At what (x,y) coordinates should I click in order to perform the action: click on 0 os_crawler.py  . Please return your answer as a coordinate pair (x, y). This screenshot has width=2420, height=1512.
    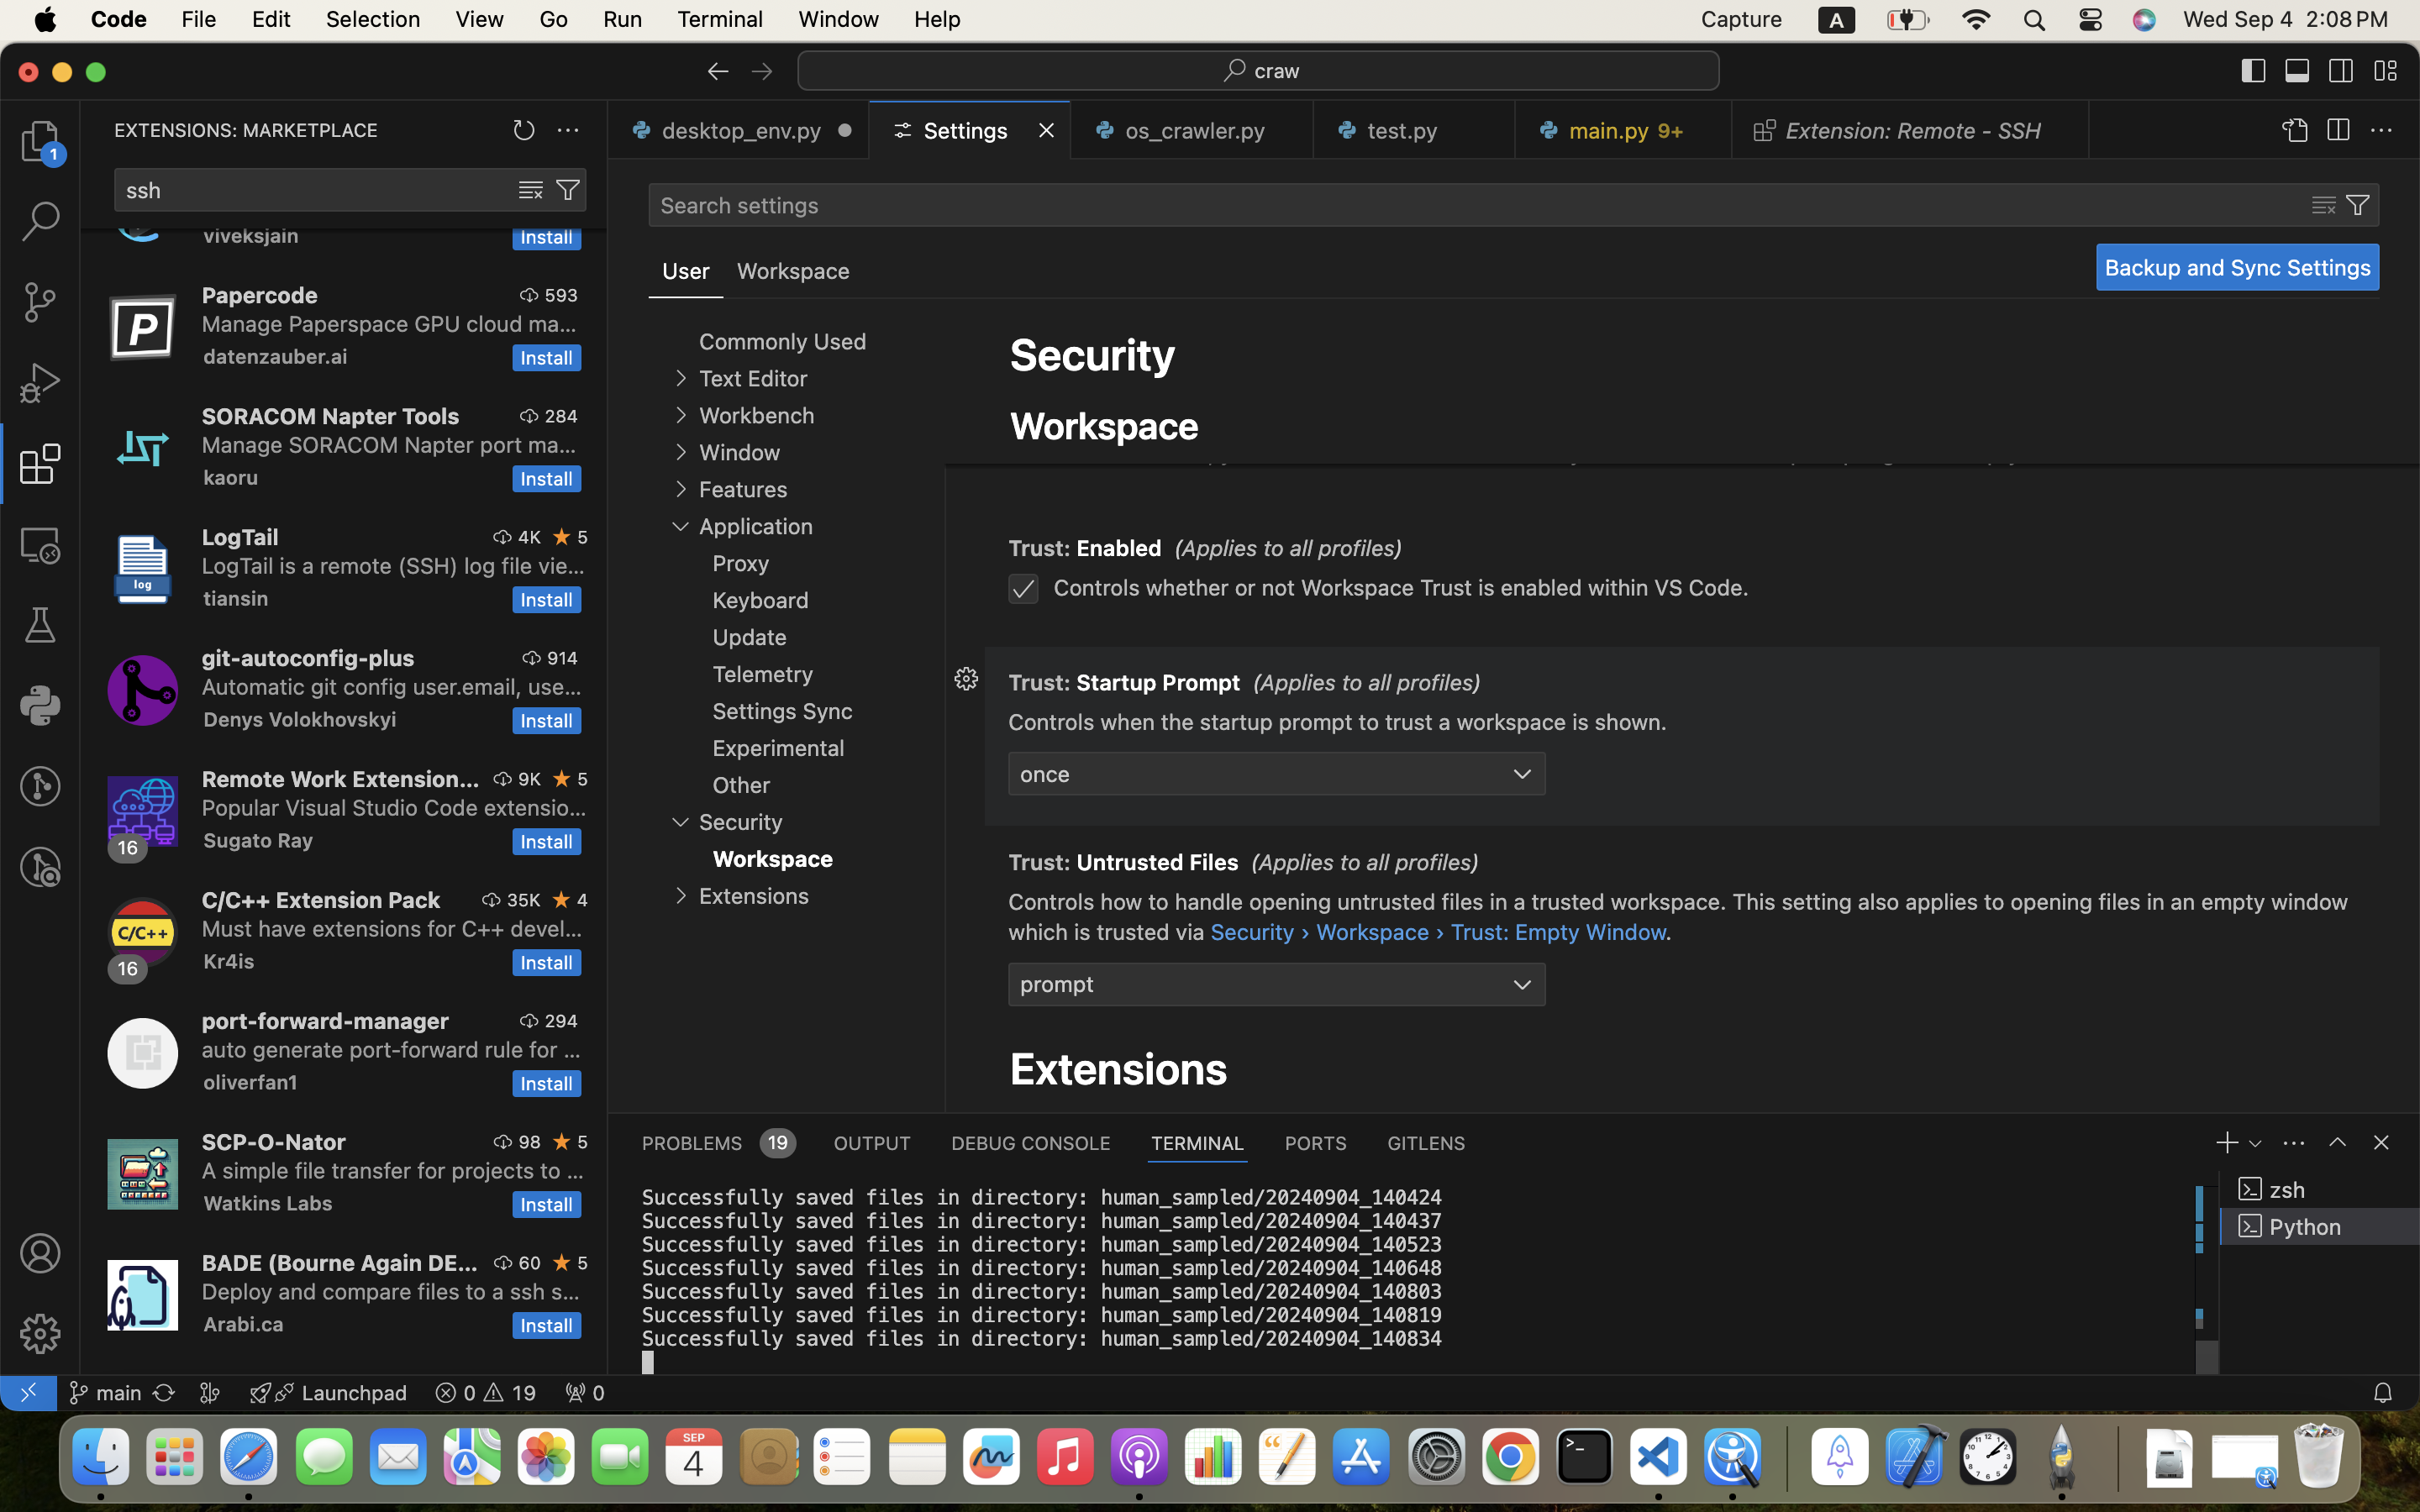
    Looking at the image, I should click on (1193, 130).